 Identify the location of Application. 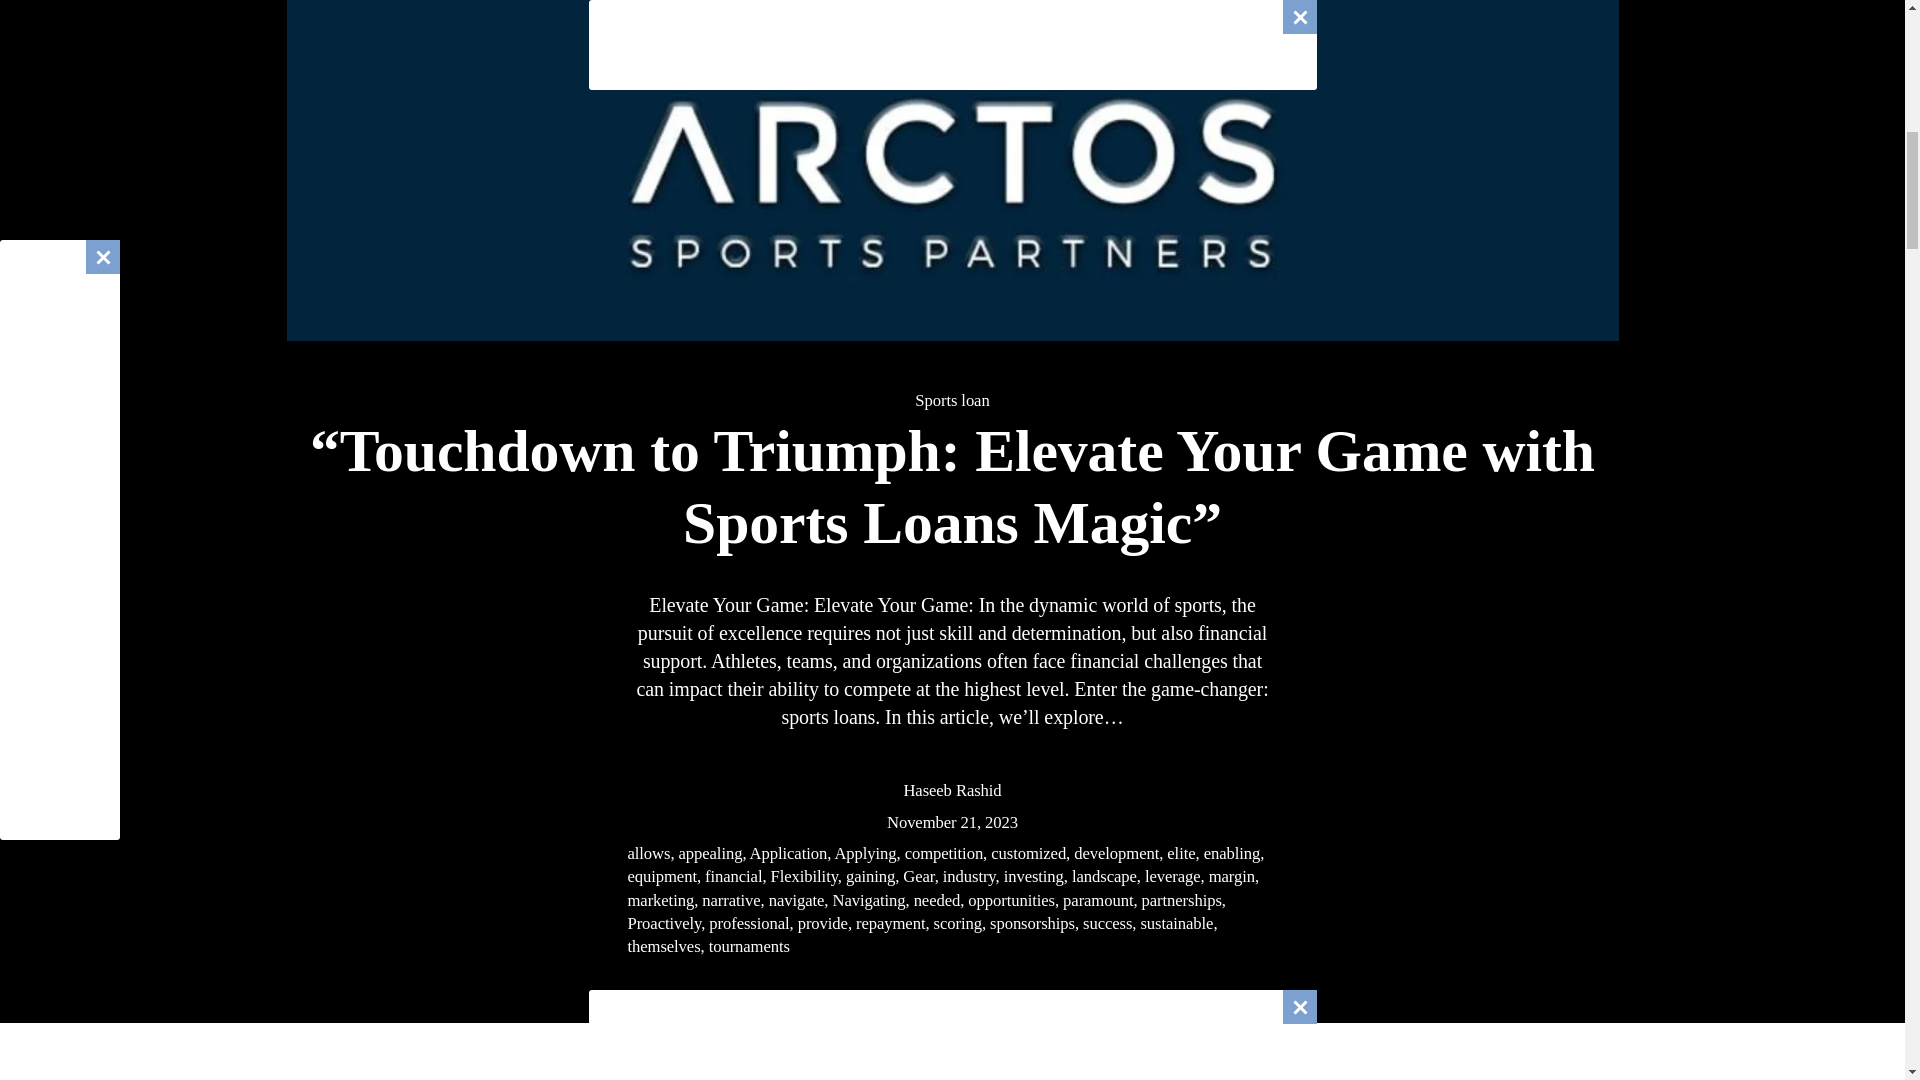
(788, 852).